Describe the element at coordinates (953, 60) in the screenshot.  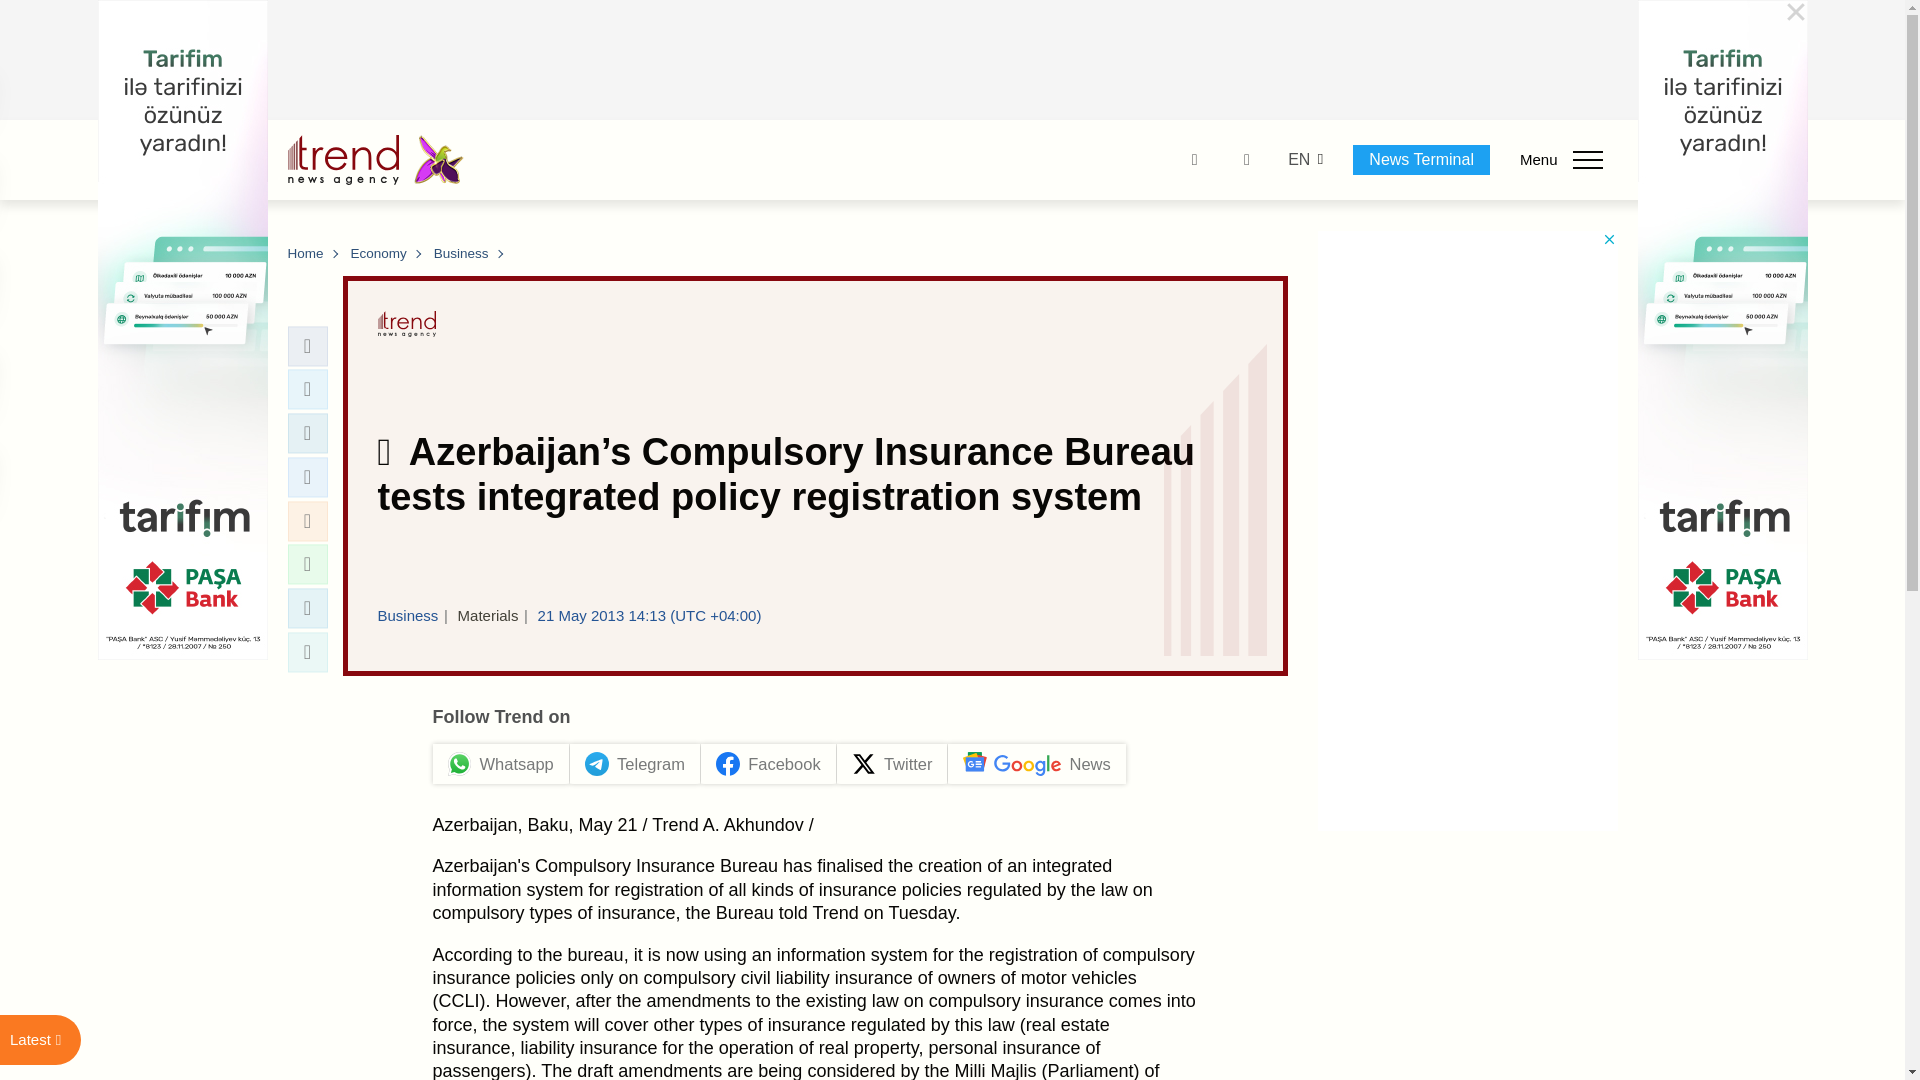
I see `3rd party ad content` at that location.